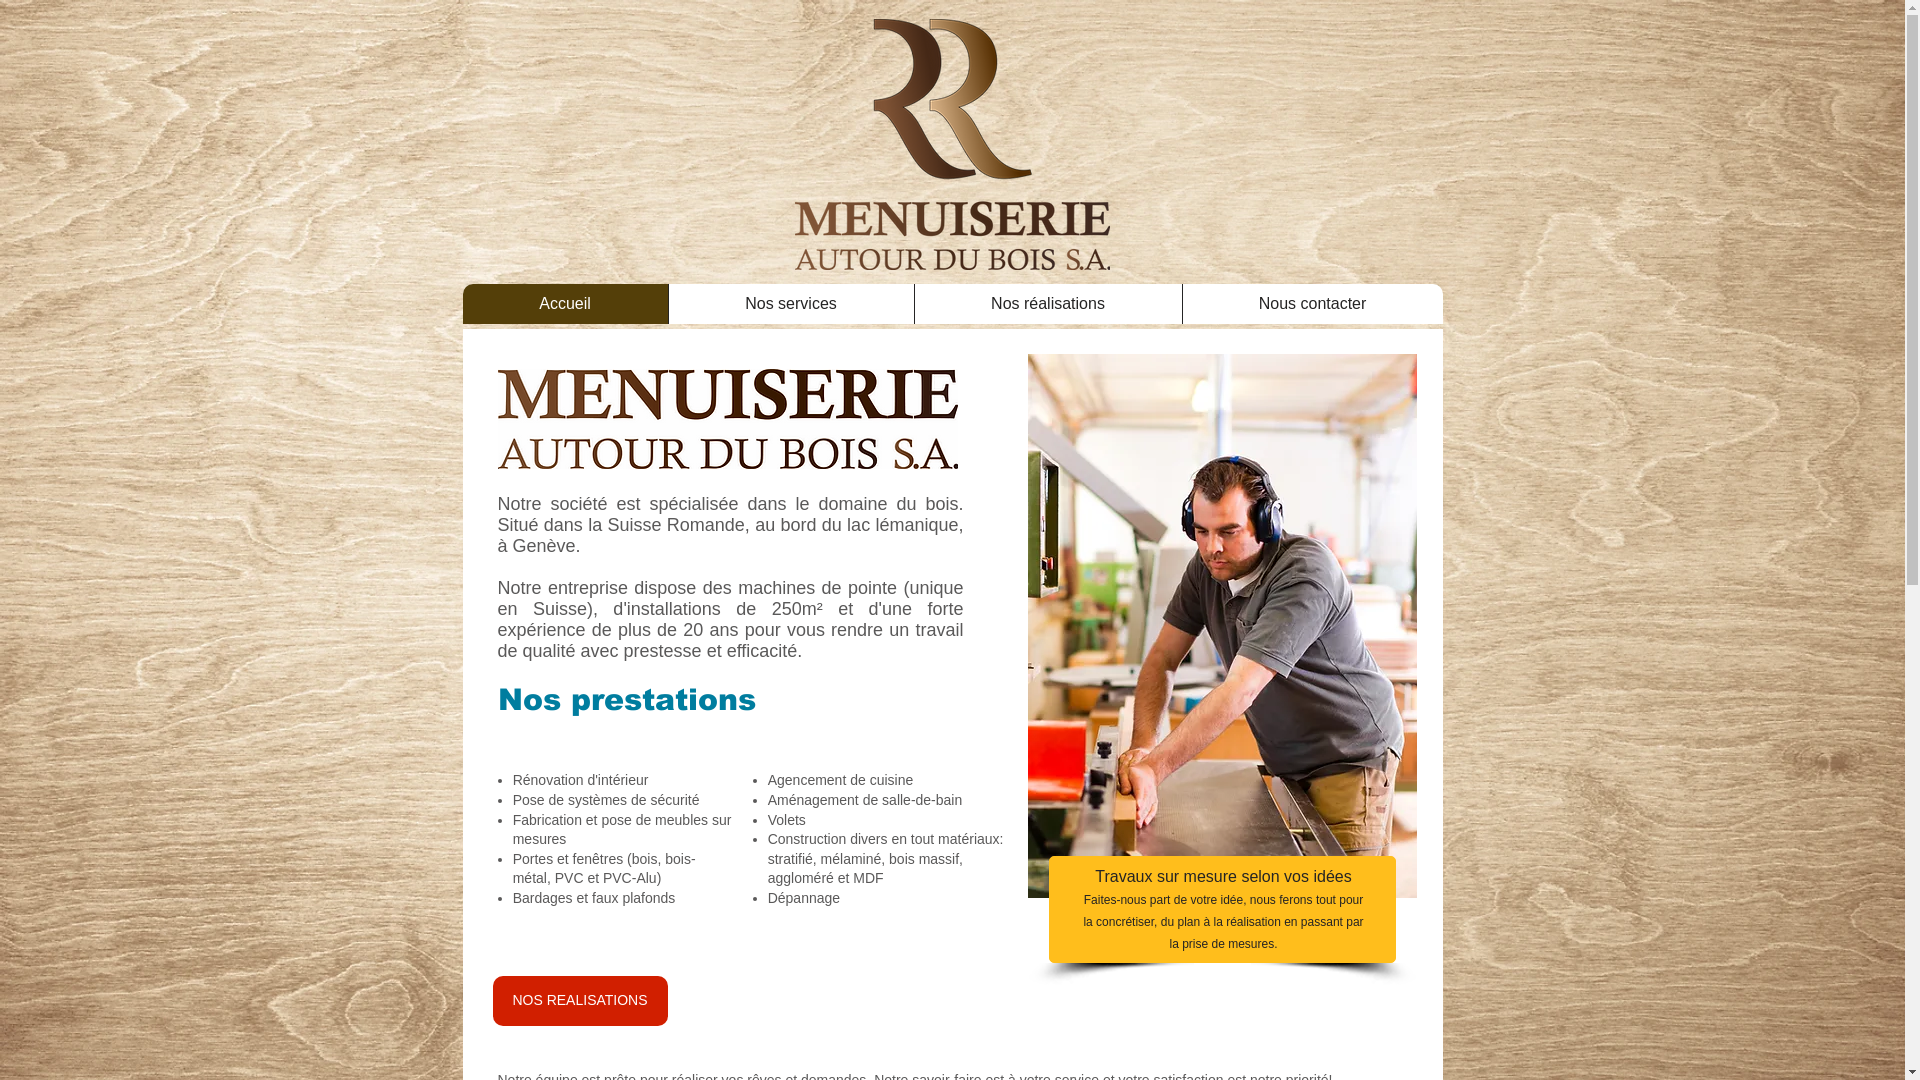 The image size is (1920, 1080). I want to click on Accueil, so click(564, 304).